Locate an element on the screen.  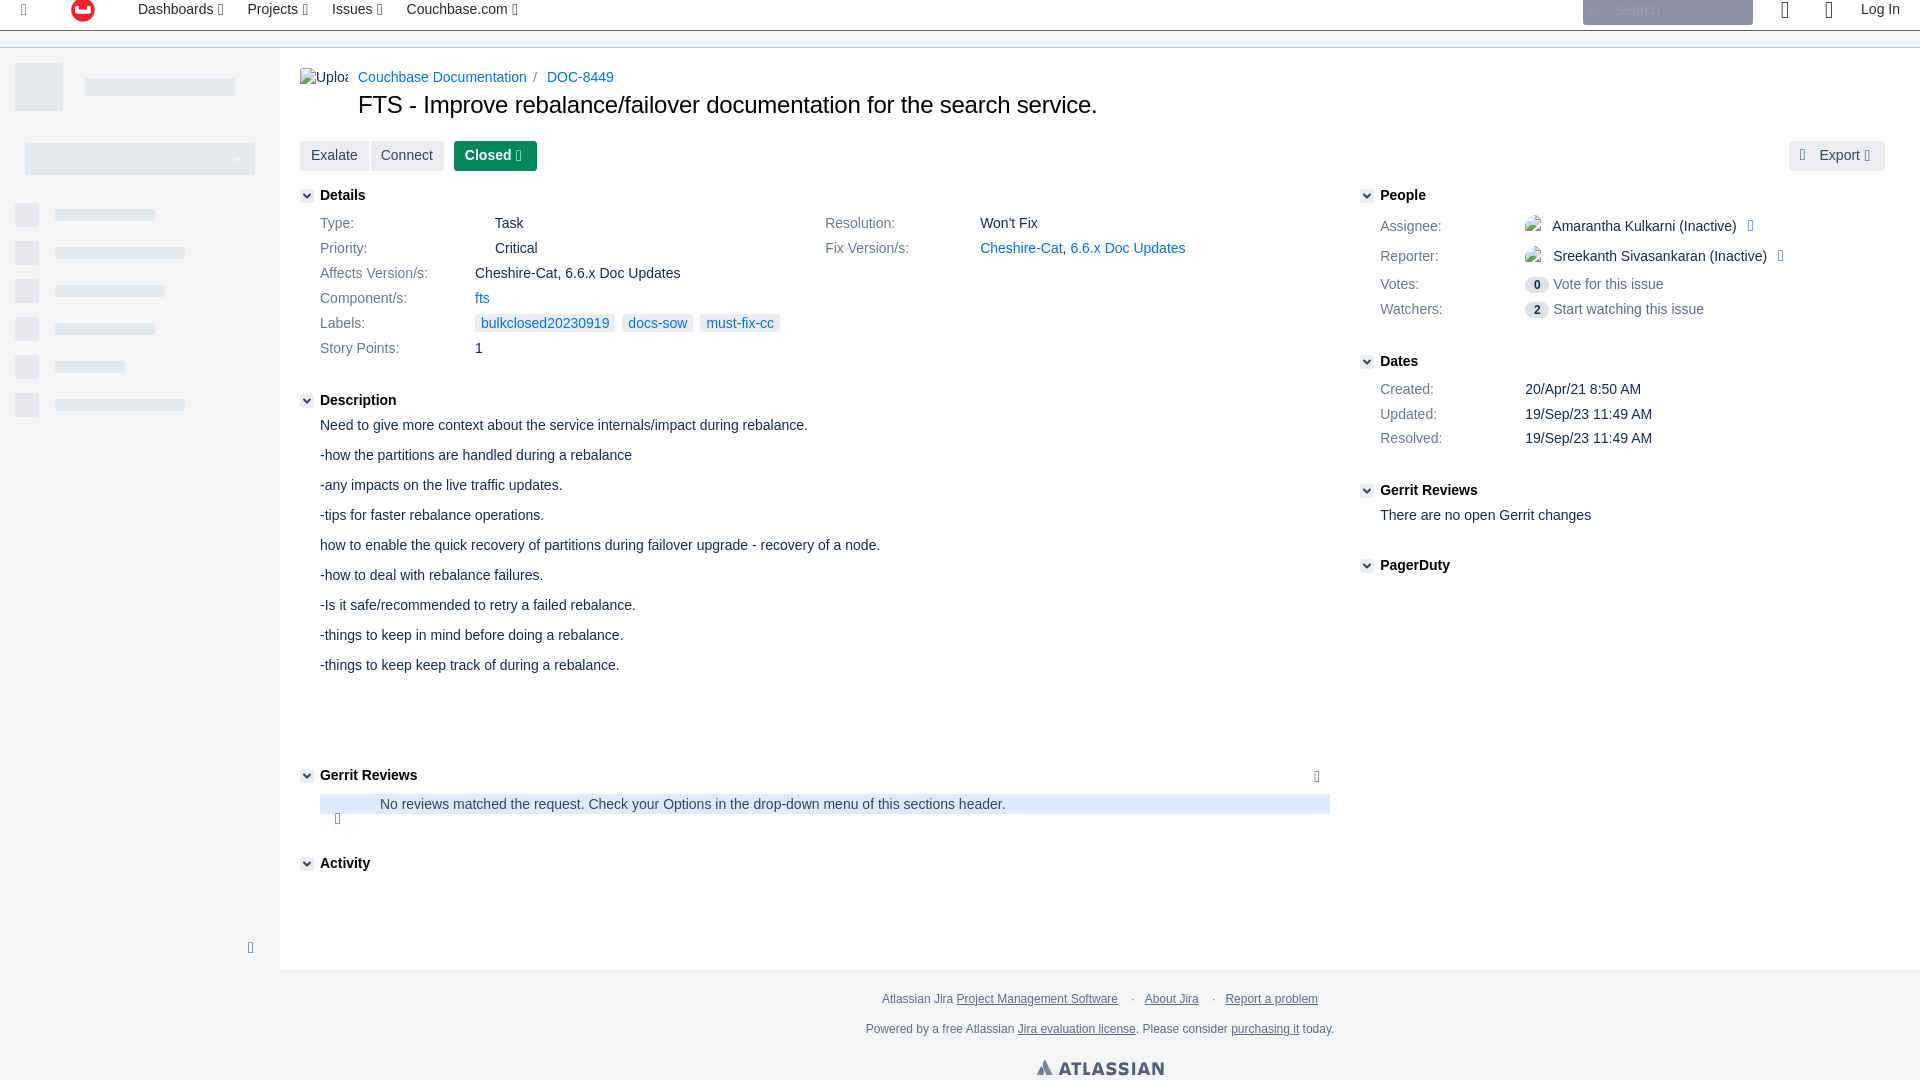
Search is located at coordinates (1667, 12).